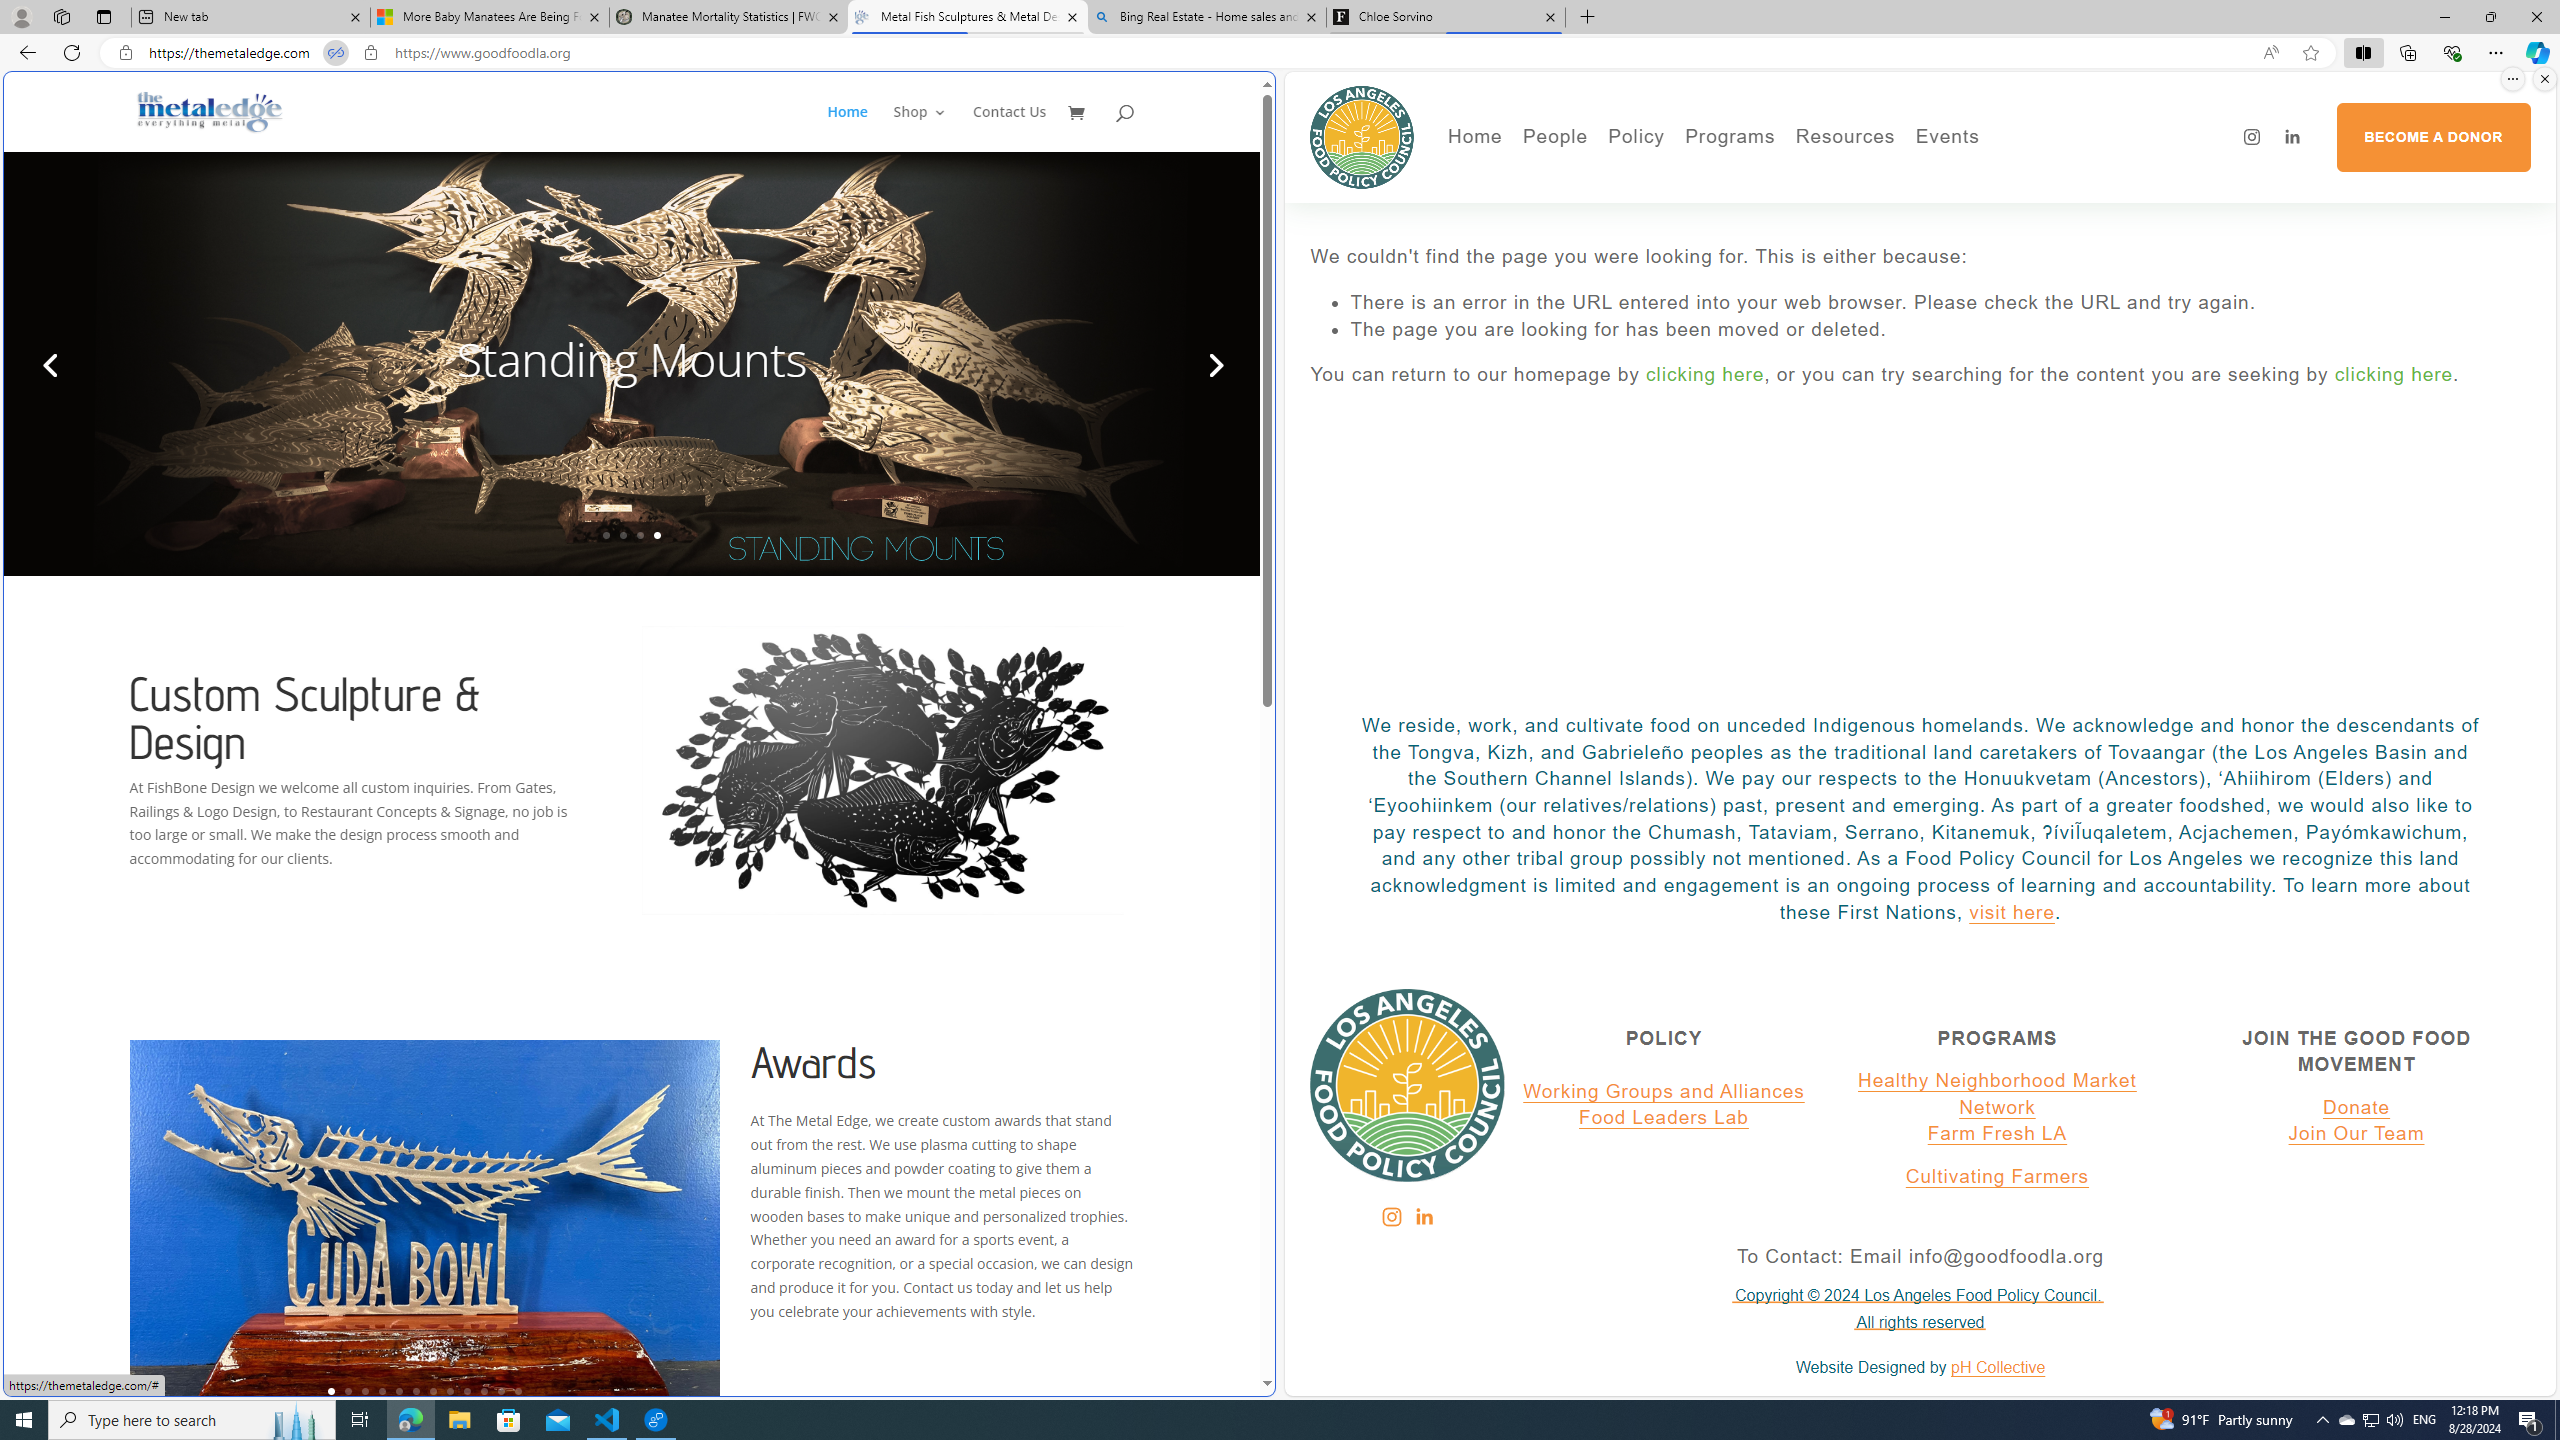  I want to click on Publications, so click(1748, 205).